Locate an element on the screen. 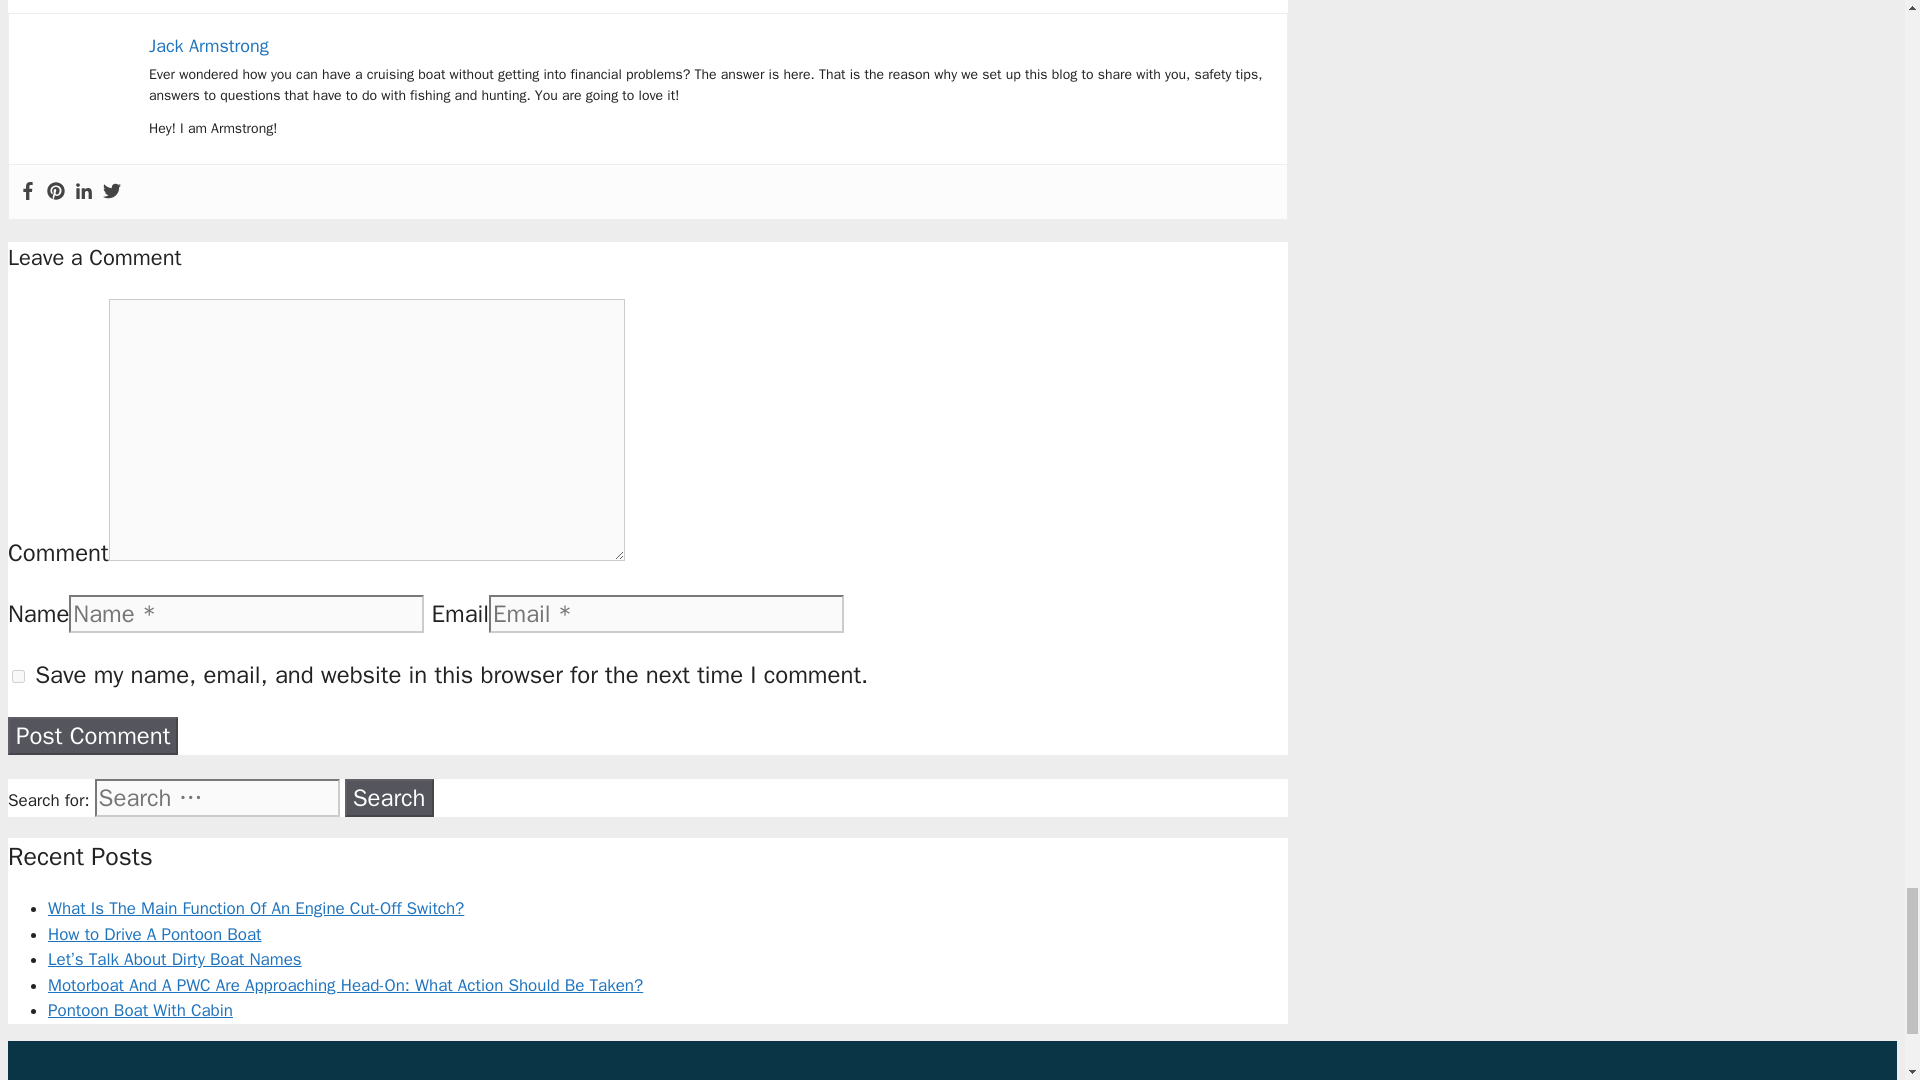 This screenshot has height=1080, width=1920. Search is located at coordinates (389, 797).